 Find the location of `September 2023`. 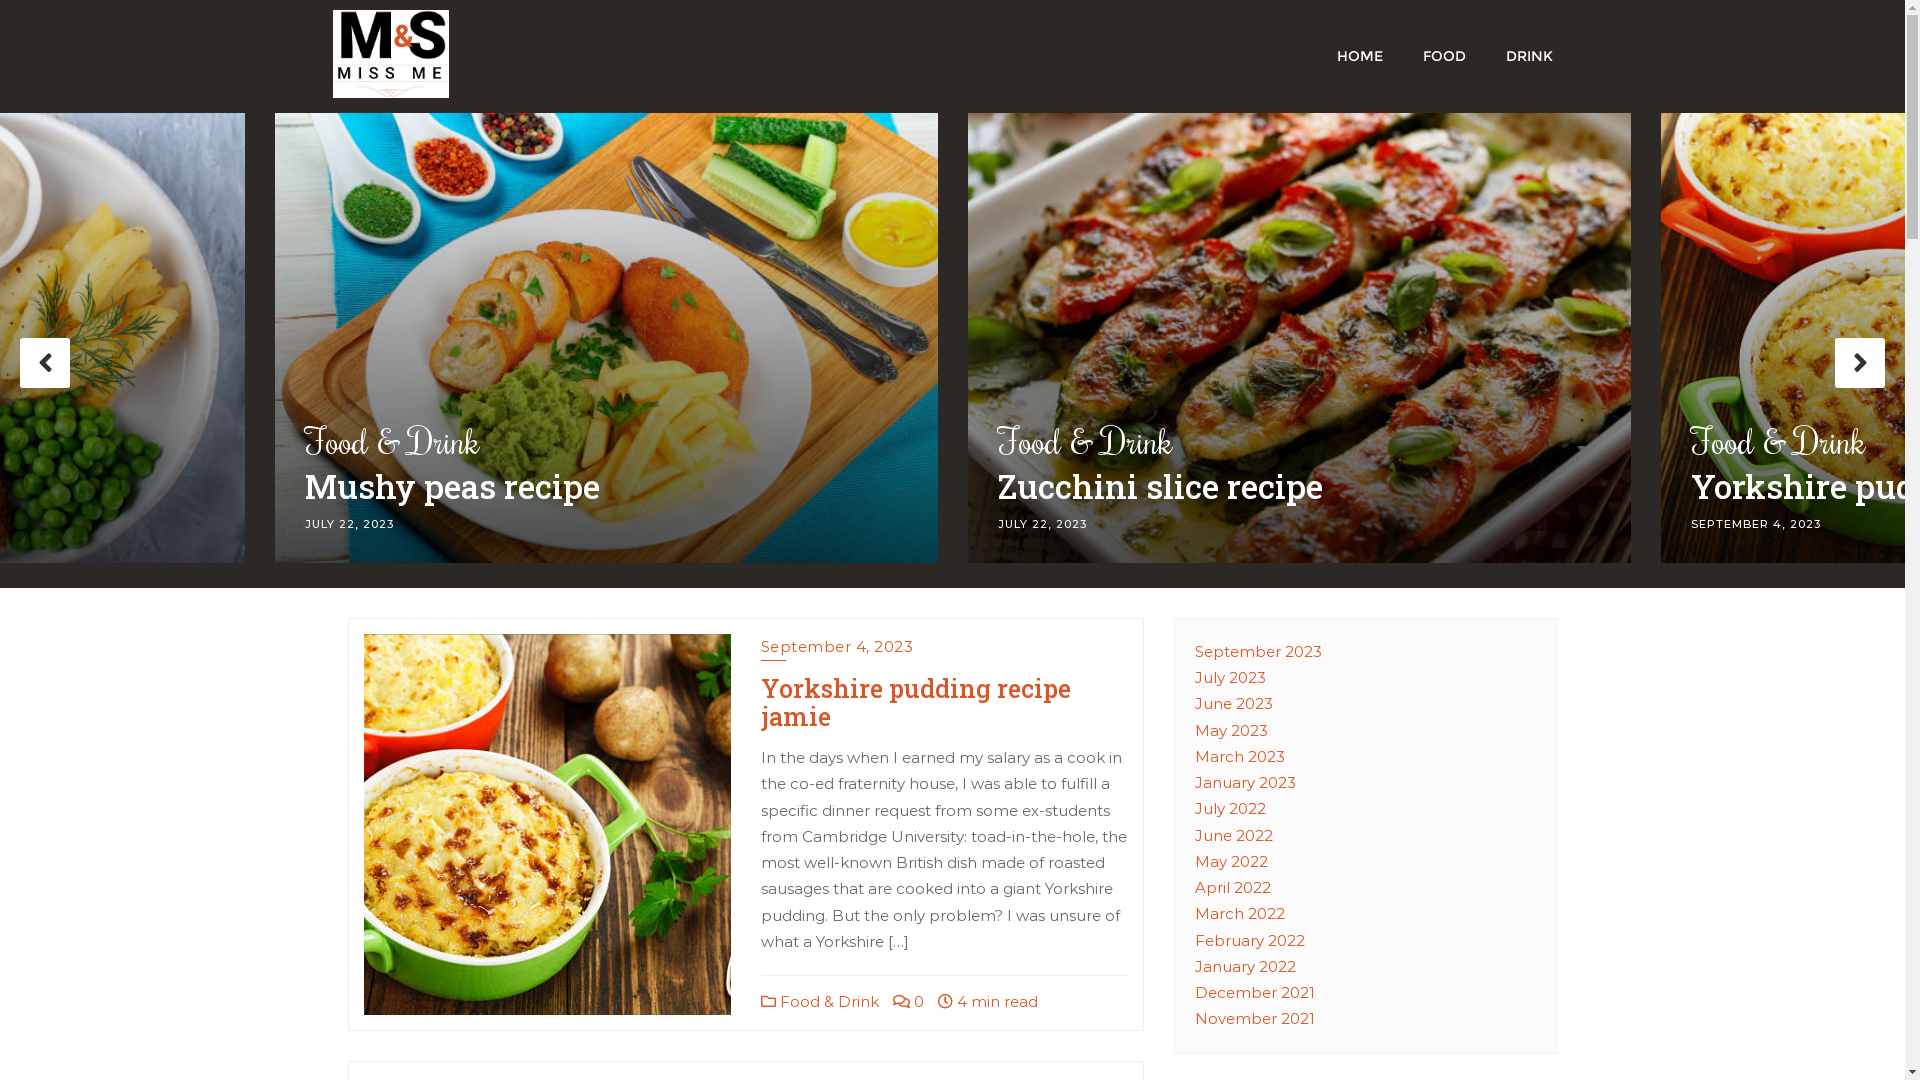

September 2023 is located at coordinates (1258, 652).